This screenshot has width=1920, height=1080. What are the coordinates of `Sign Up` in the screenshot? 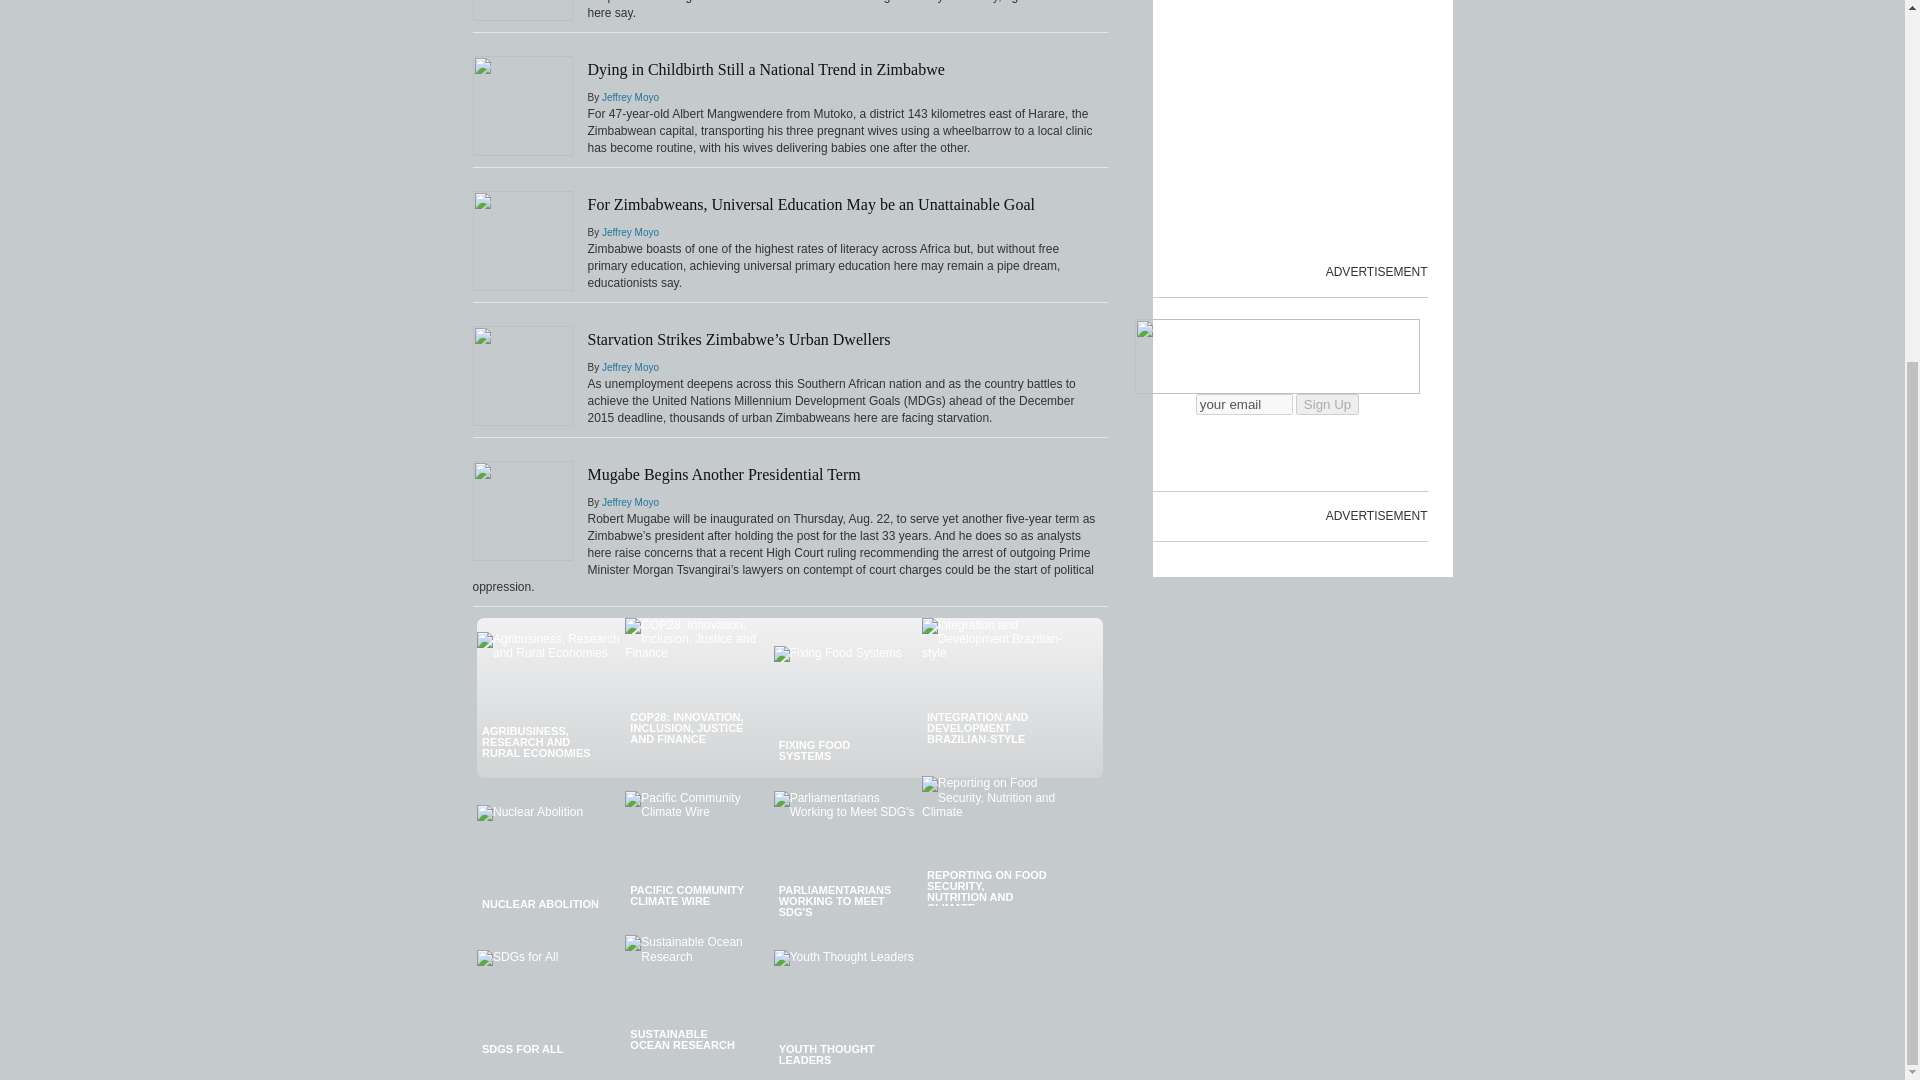 It's located at (1328, 404).